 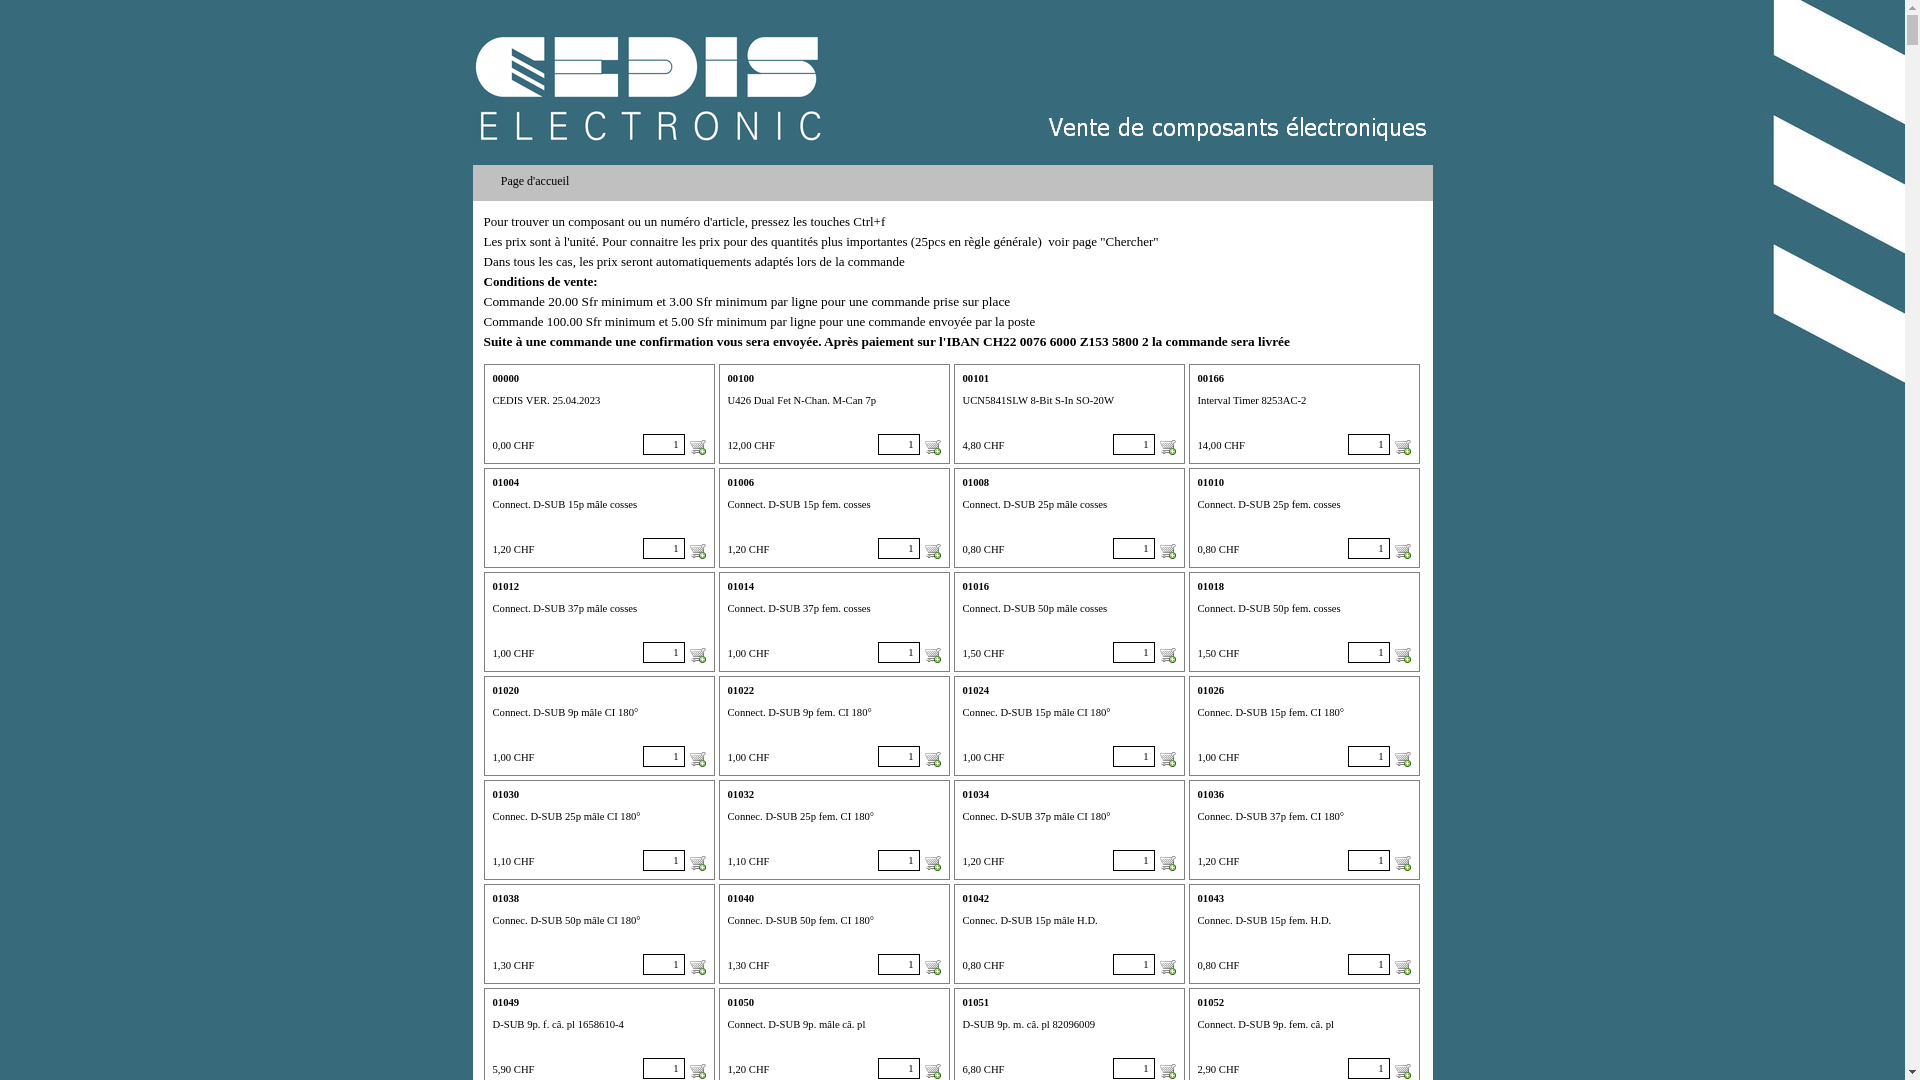 I want to click on Ajouter, so click(x=698, y=863).